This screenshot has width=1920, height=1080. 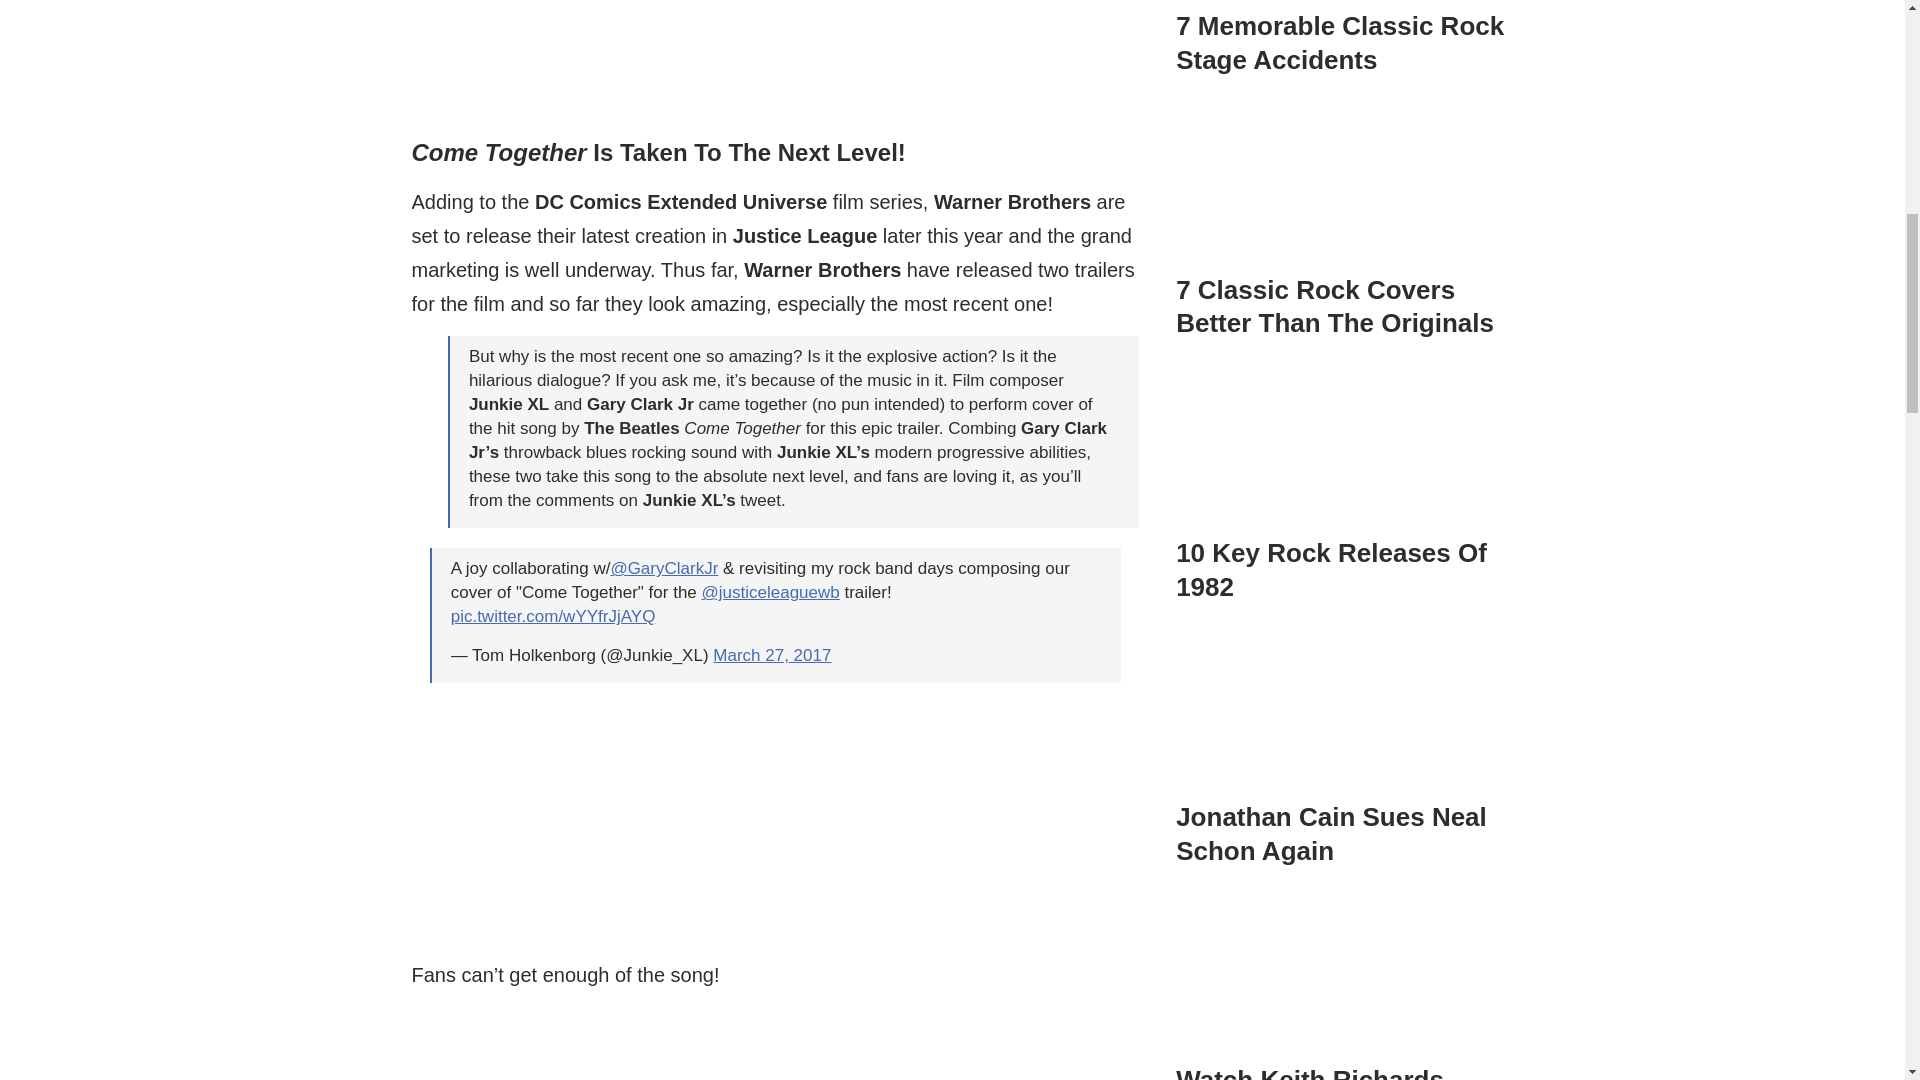 What do you see at coordinates (1339, 42) in the screenshot?
I see `7 Memorable Classic Rock Stage Accidents` at bounding box center [1339, 42].